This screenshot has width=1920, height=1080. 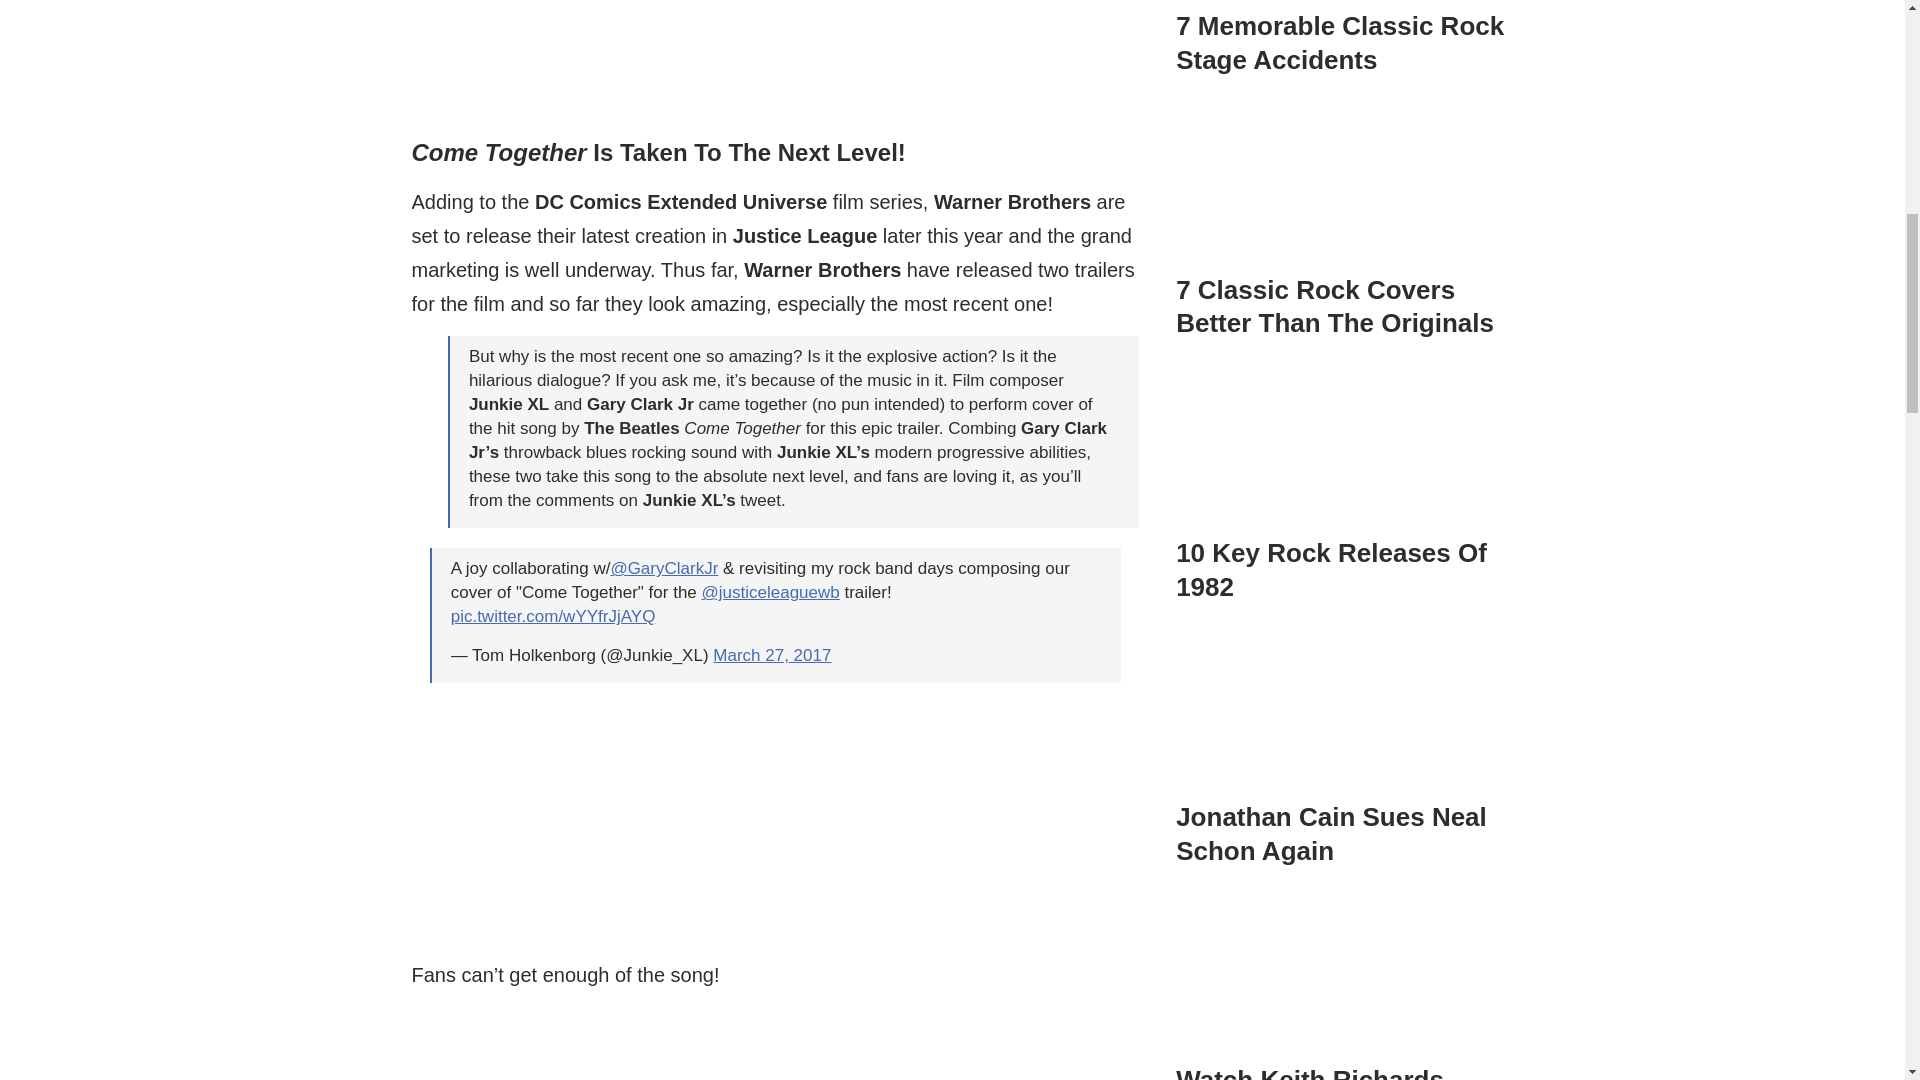 What do you see at coordinates (1339, 42) in the screenshot?
I see `7 Memorable Classic Rock Stage Accidents` at bounding box center [1339, 42].